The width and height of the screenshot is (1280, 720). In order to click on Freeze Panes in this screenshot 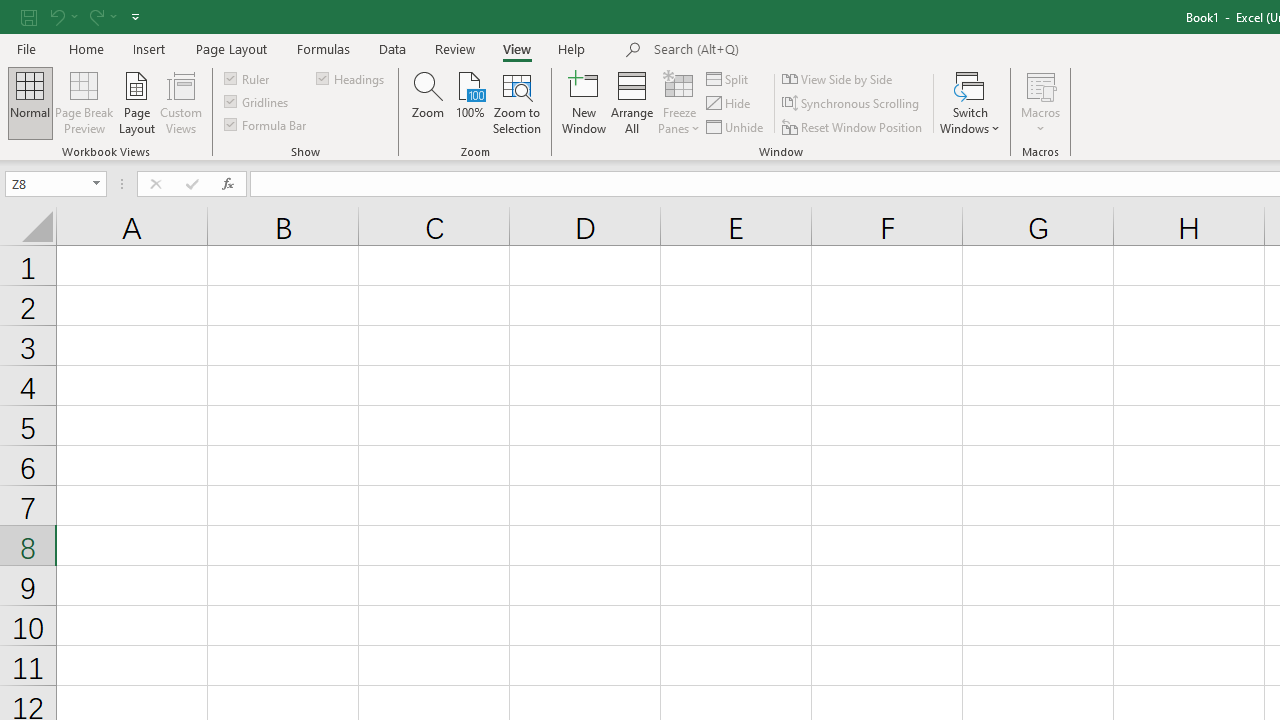, I will do `click(678, 102)`.